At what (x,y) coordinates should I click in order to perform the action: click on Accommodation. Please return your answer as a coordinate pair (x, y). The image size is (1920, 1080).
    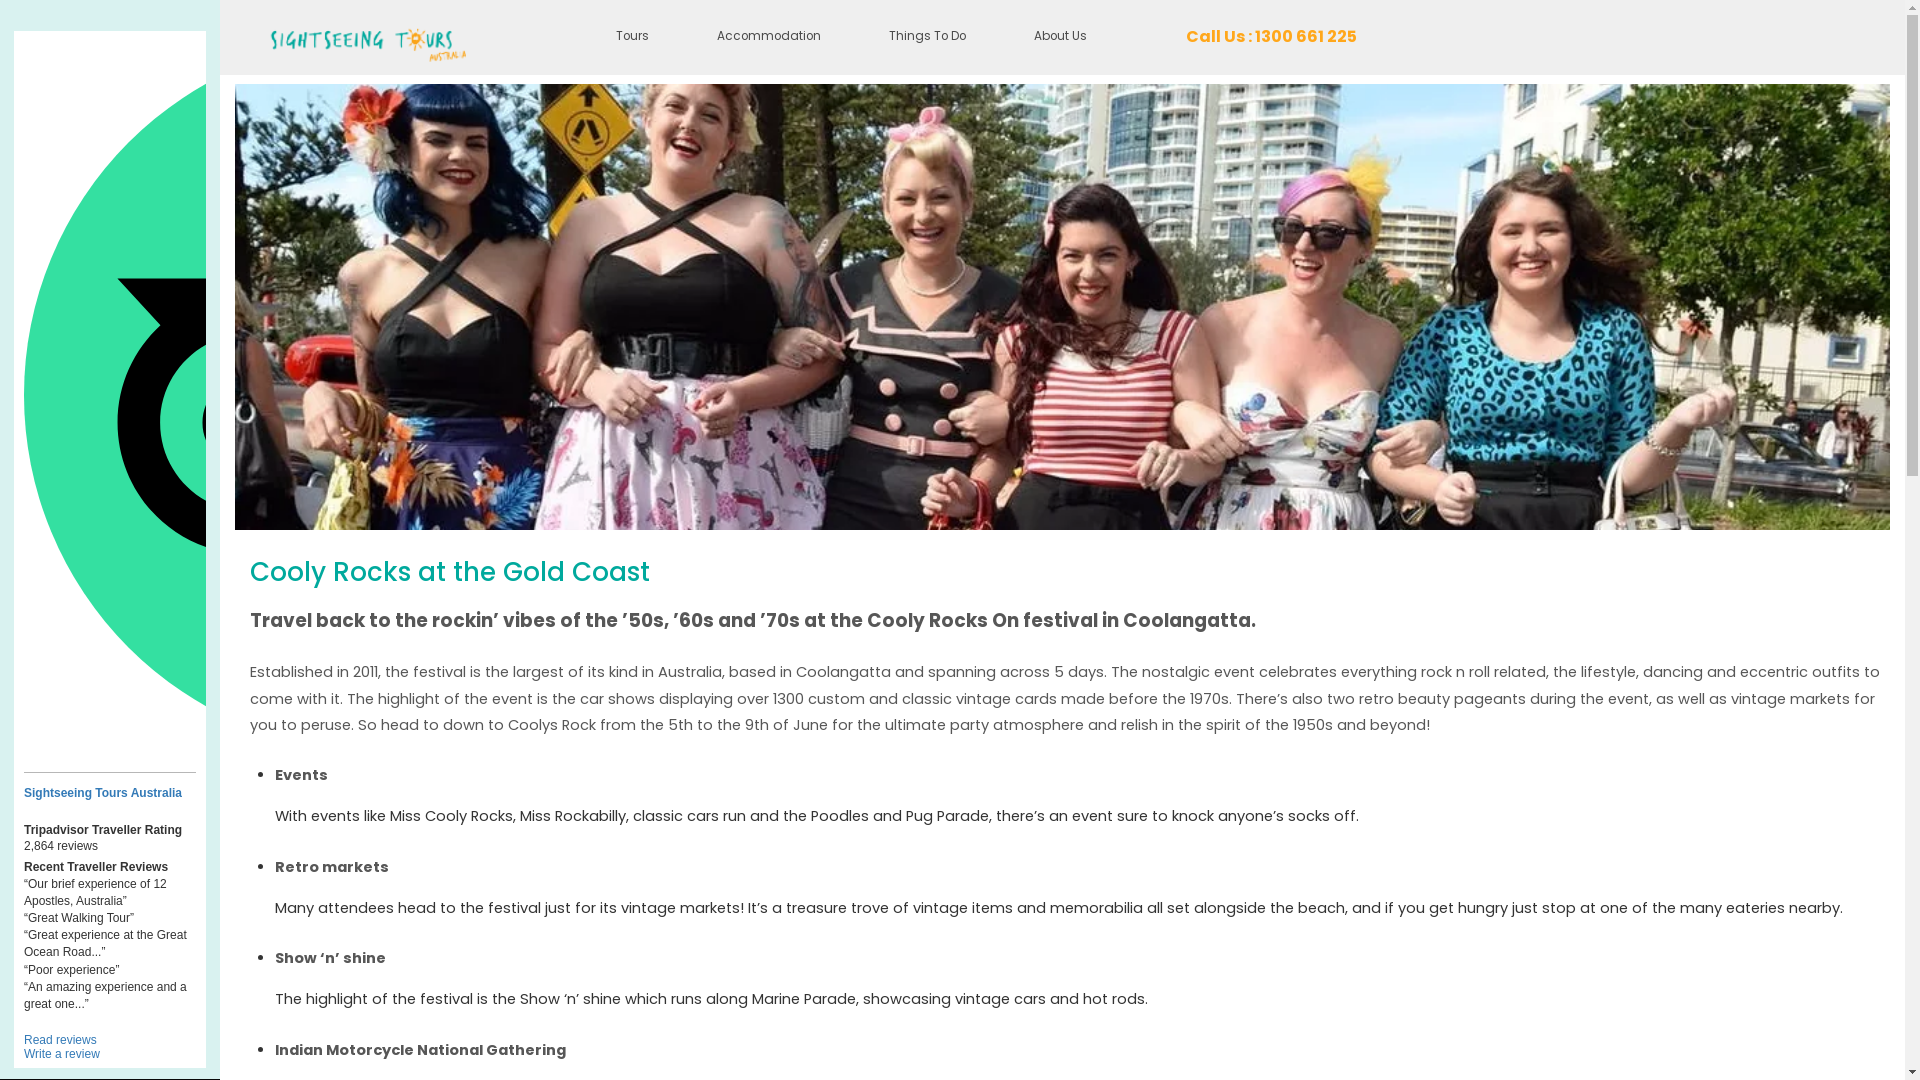
    Looking at the image, I should click on (769, 38).